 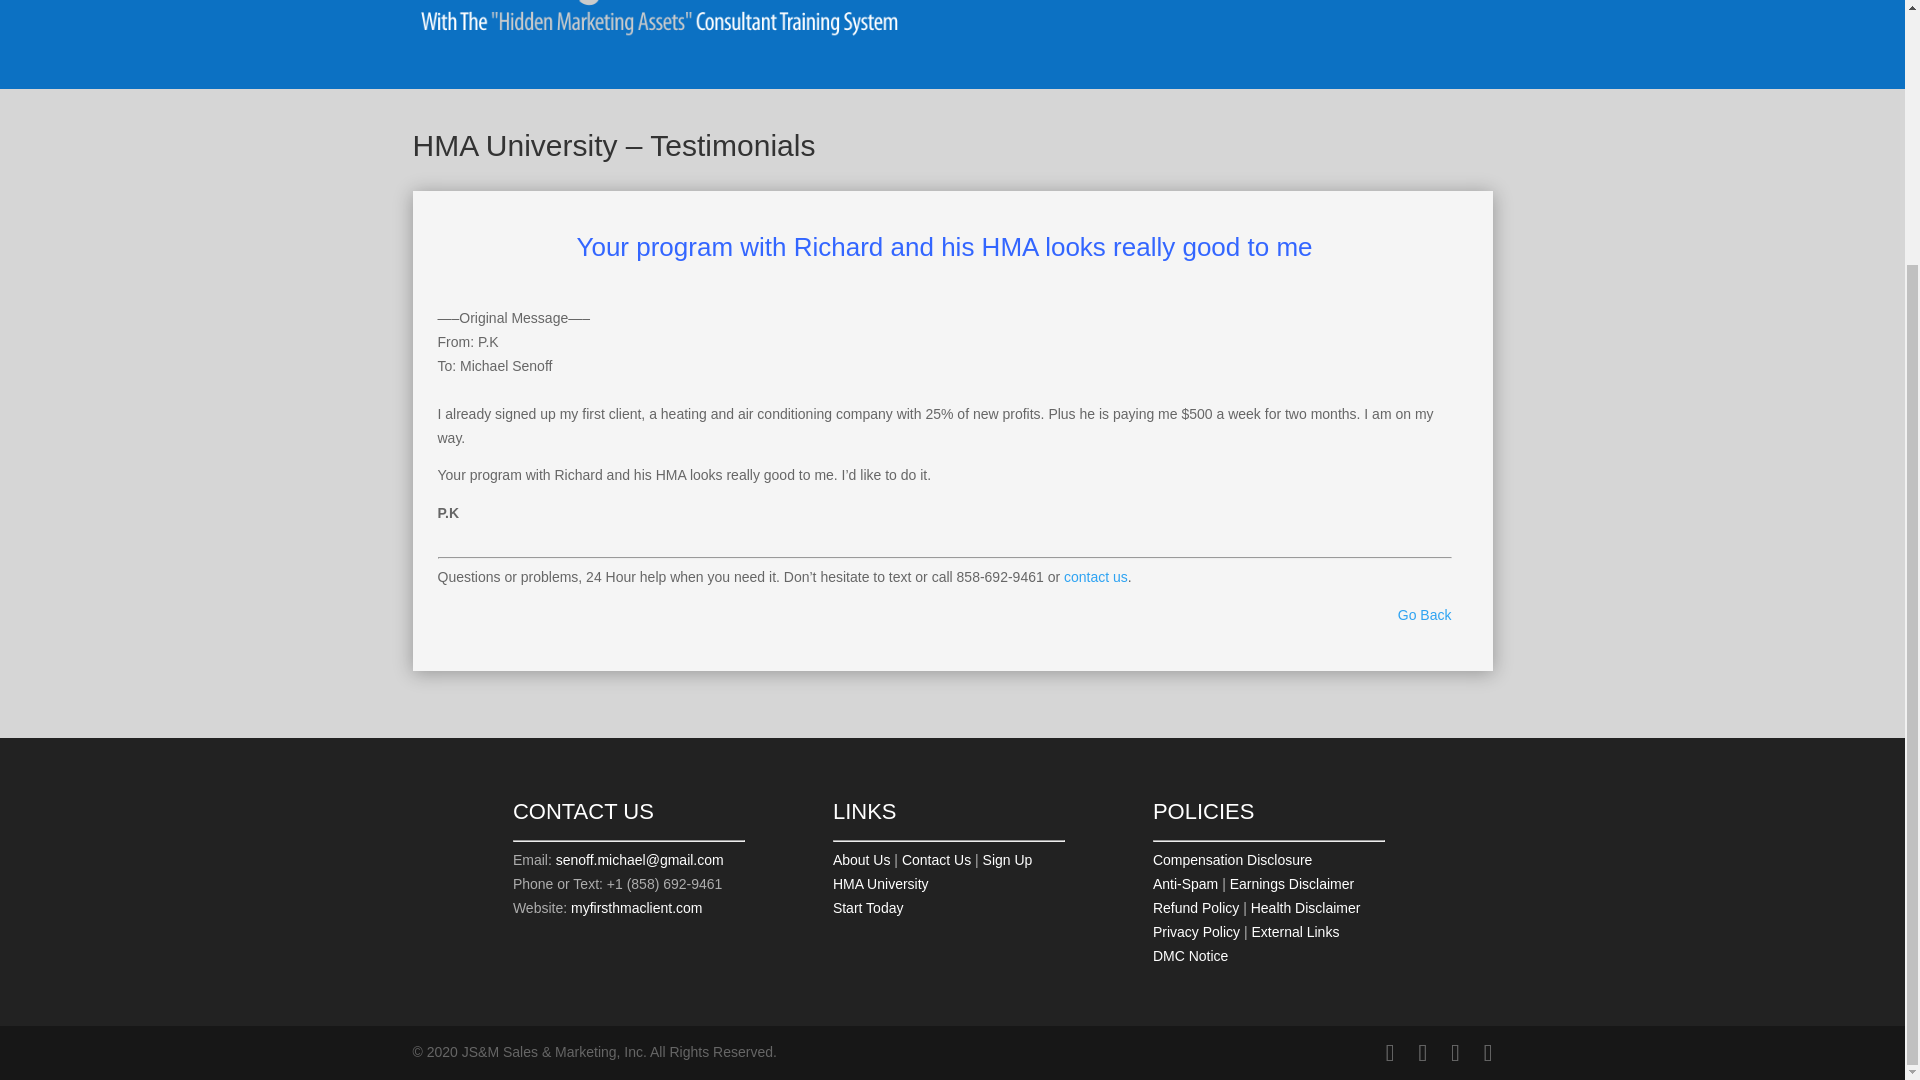 I want to click on myfirsthmaclient.com, so click(x=636, y=907).